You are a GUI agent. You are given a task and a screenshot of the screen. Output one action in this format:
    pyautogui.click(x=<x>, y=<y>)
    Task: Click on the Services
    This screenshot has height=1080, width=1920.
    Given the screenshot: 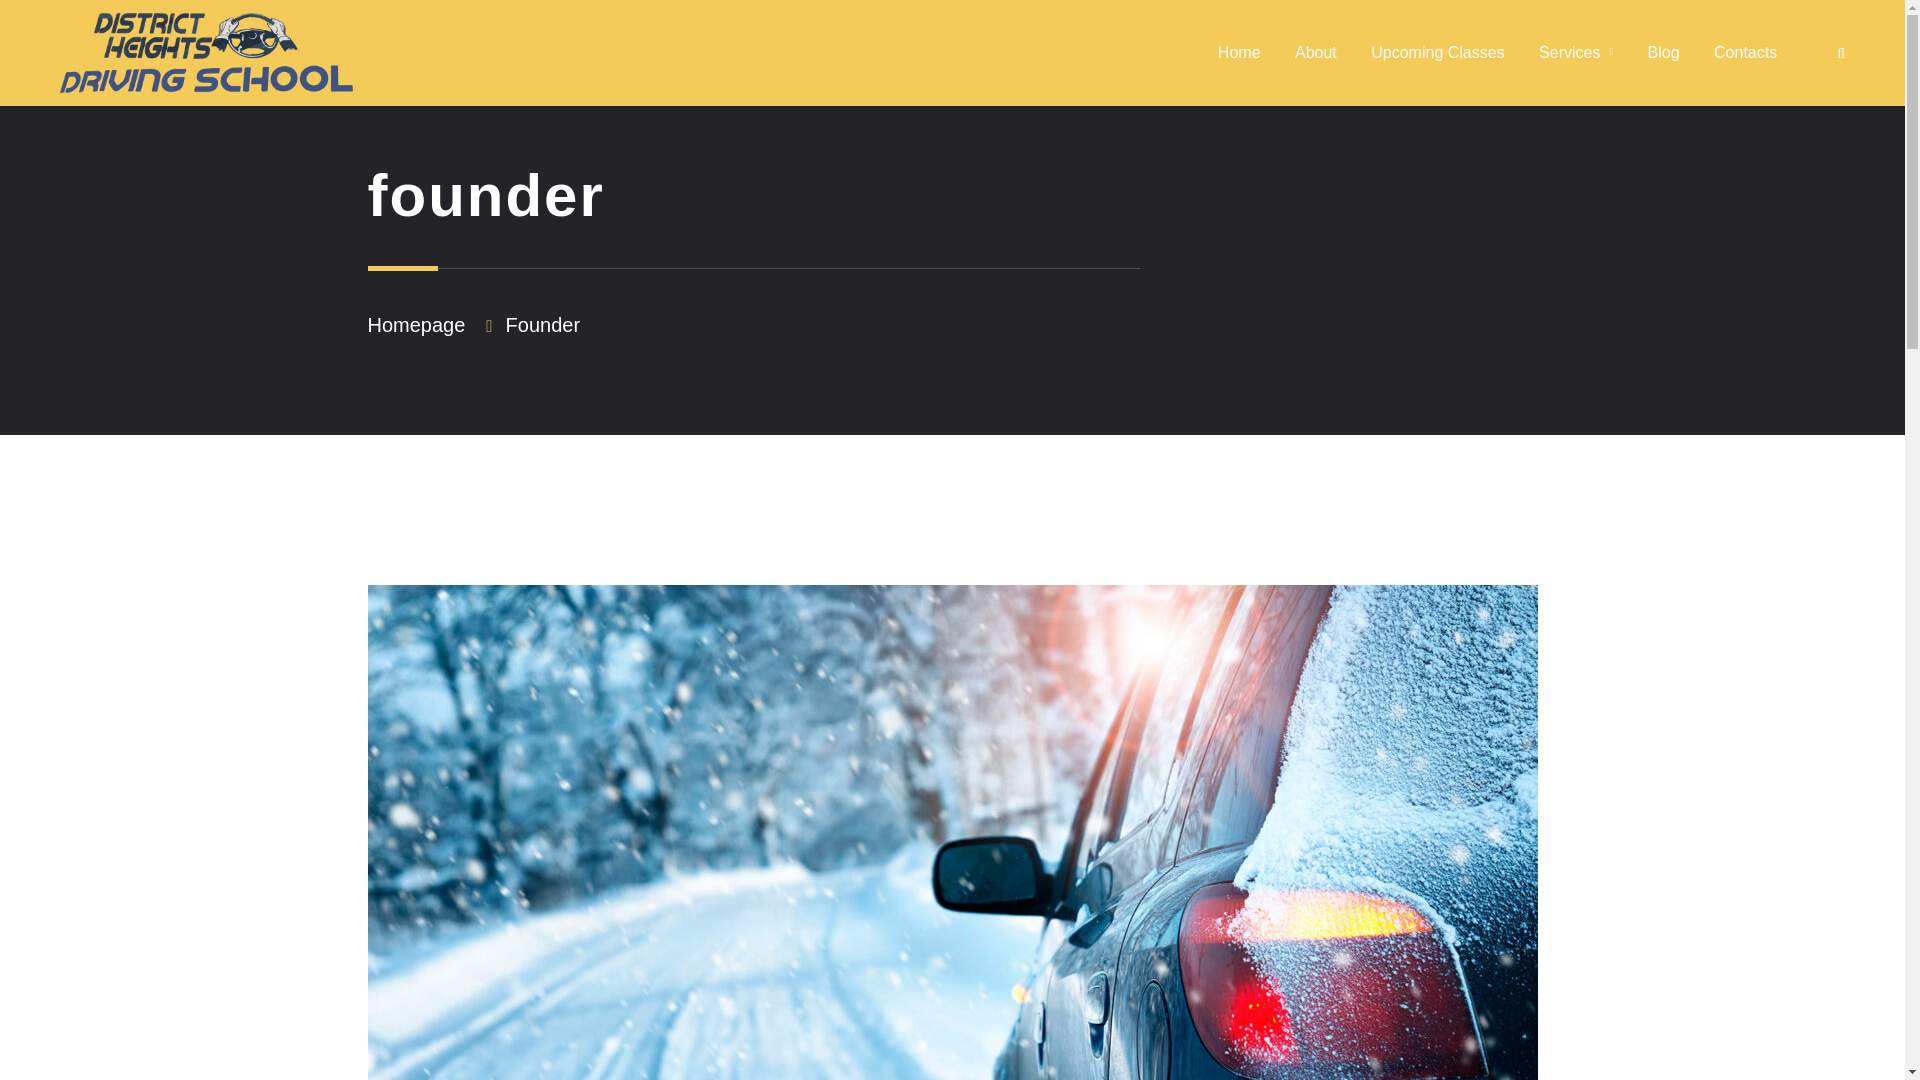 What is the action you would take?
    pyautogui.click(x=1576, y=54)
    